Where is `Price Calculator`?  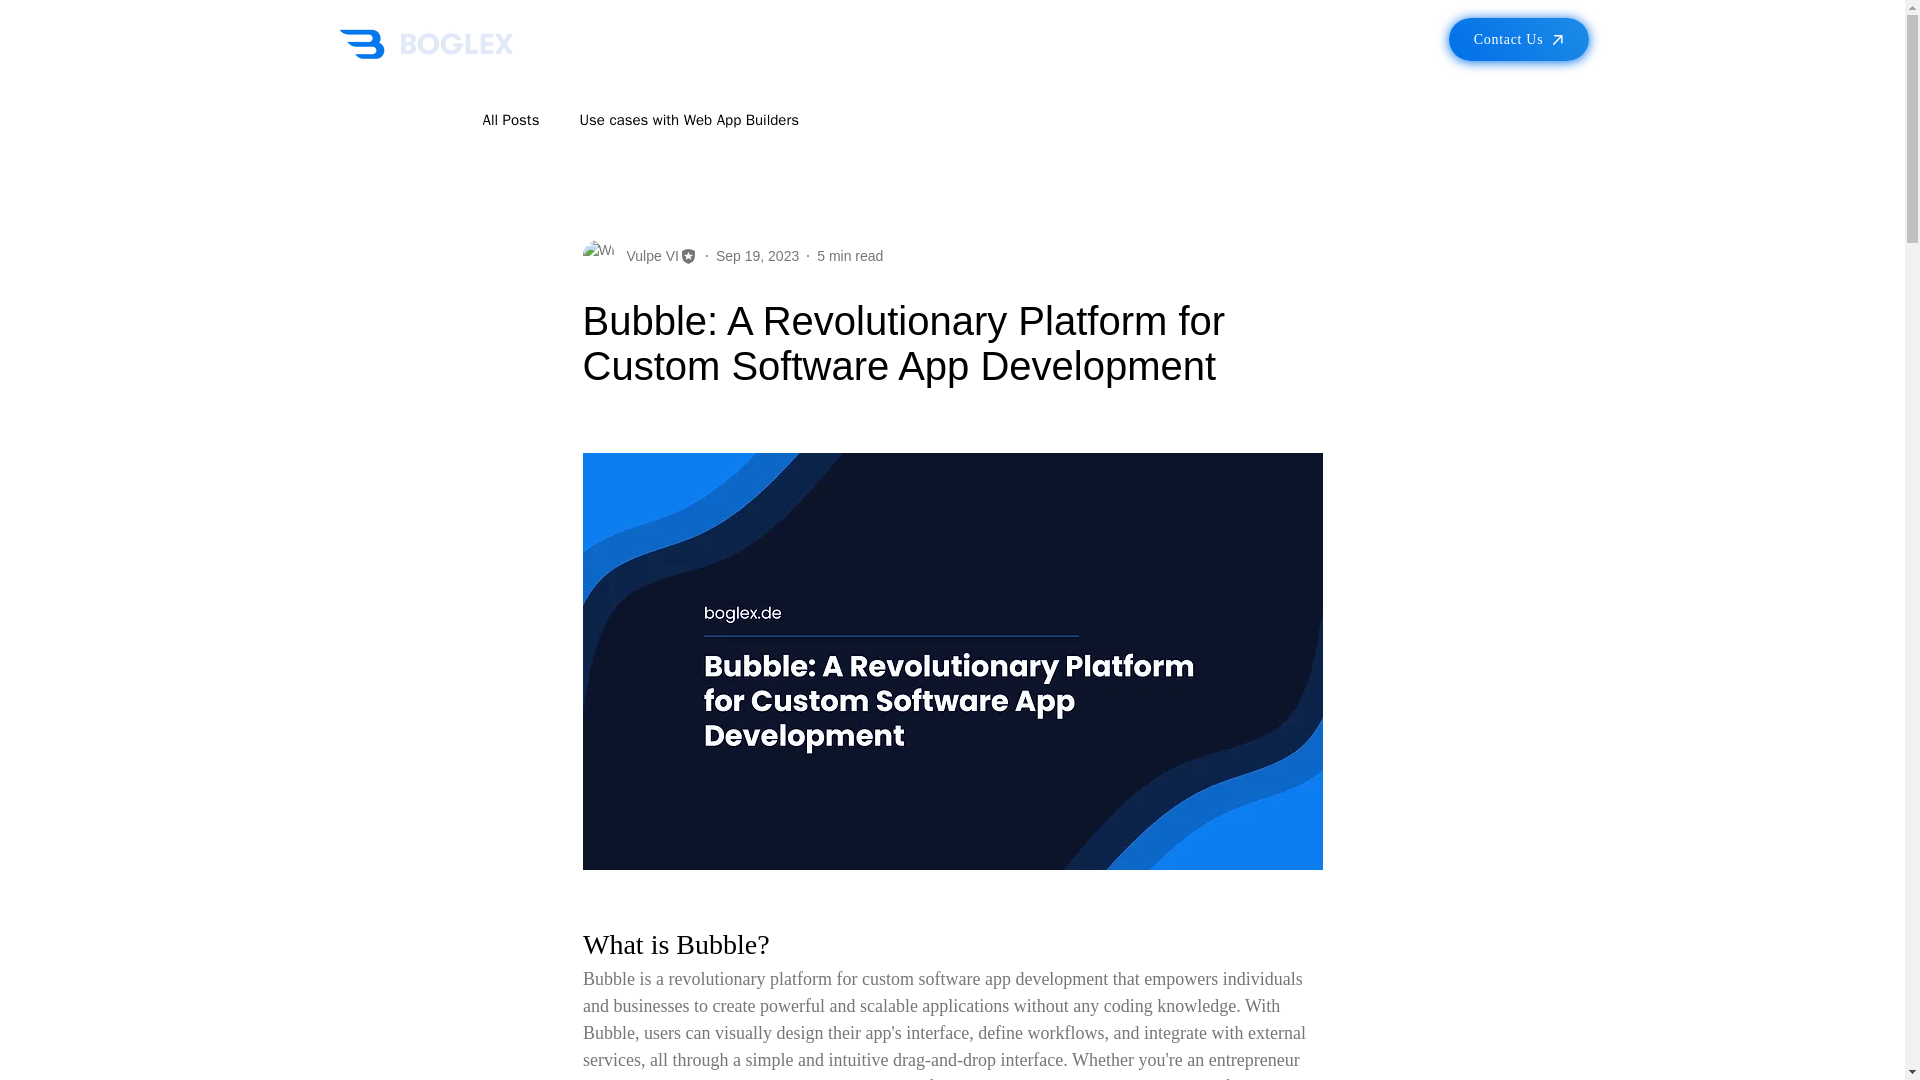
Price Calculator is located at coordinates (836, 44).